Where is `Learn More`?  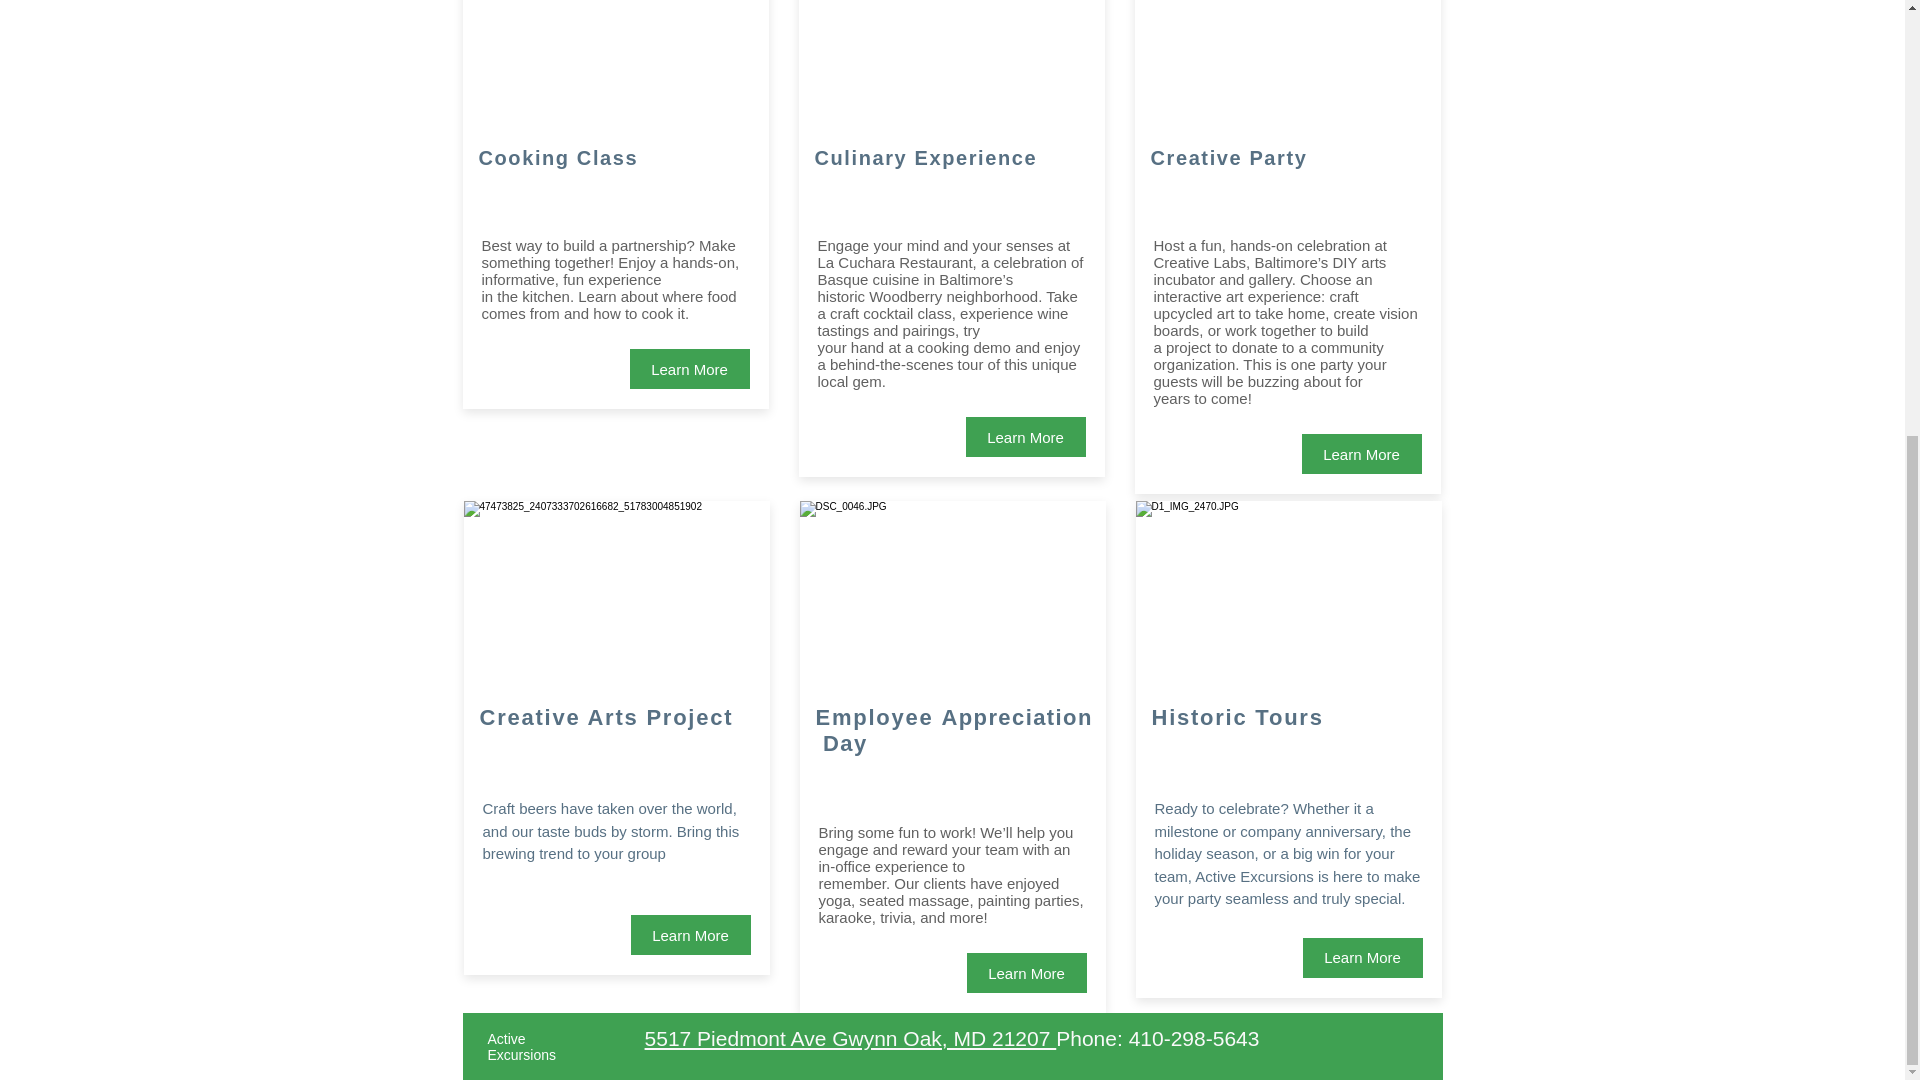 Learn More is located at coordinates (690, 934).